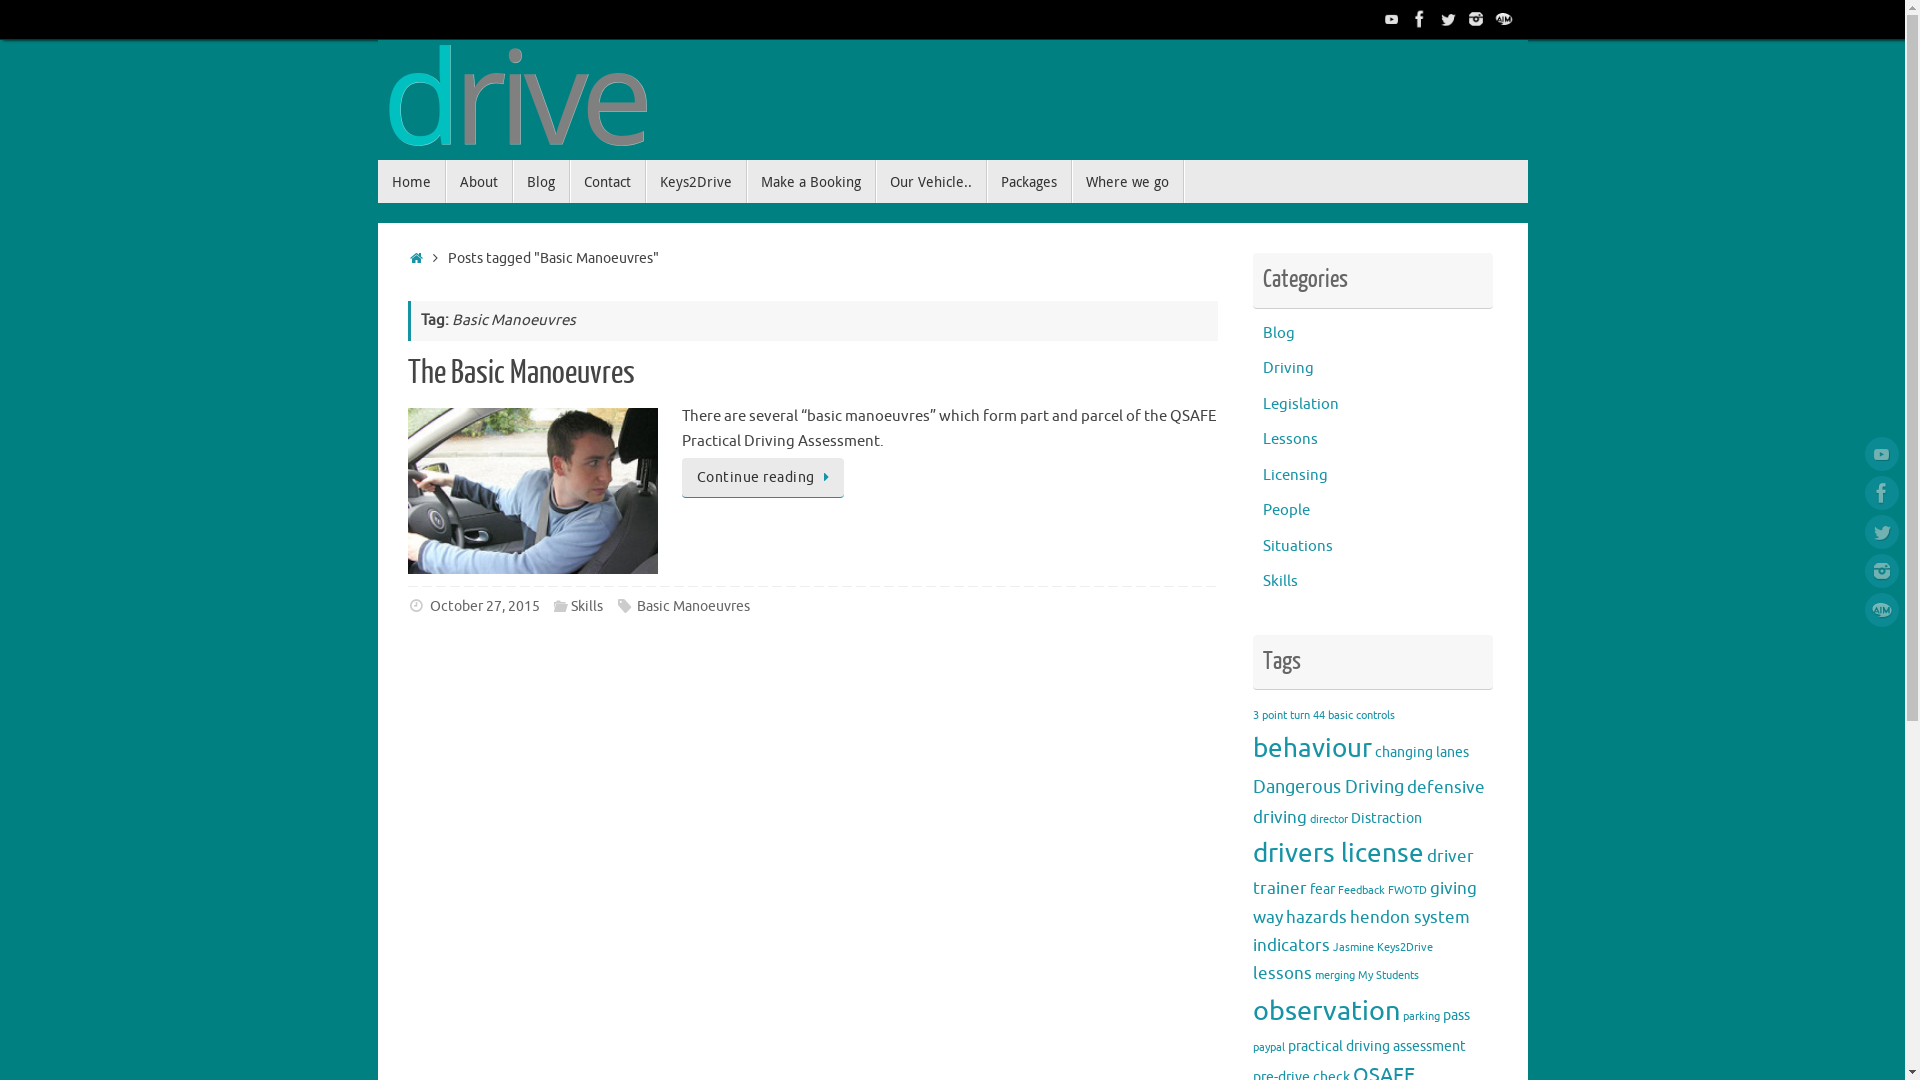 The image size is (1920, 1080). What do you see at coordinates (1882, 532) in the screenshot?
I see `Twitter` at bounding box center [1882, 532].